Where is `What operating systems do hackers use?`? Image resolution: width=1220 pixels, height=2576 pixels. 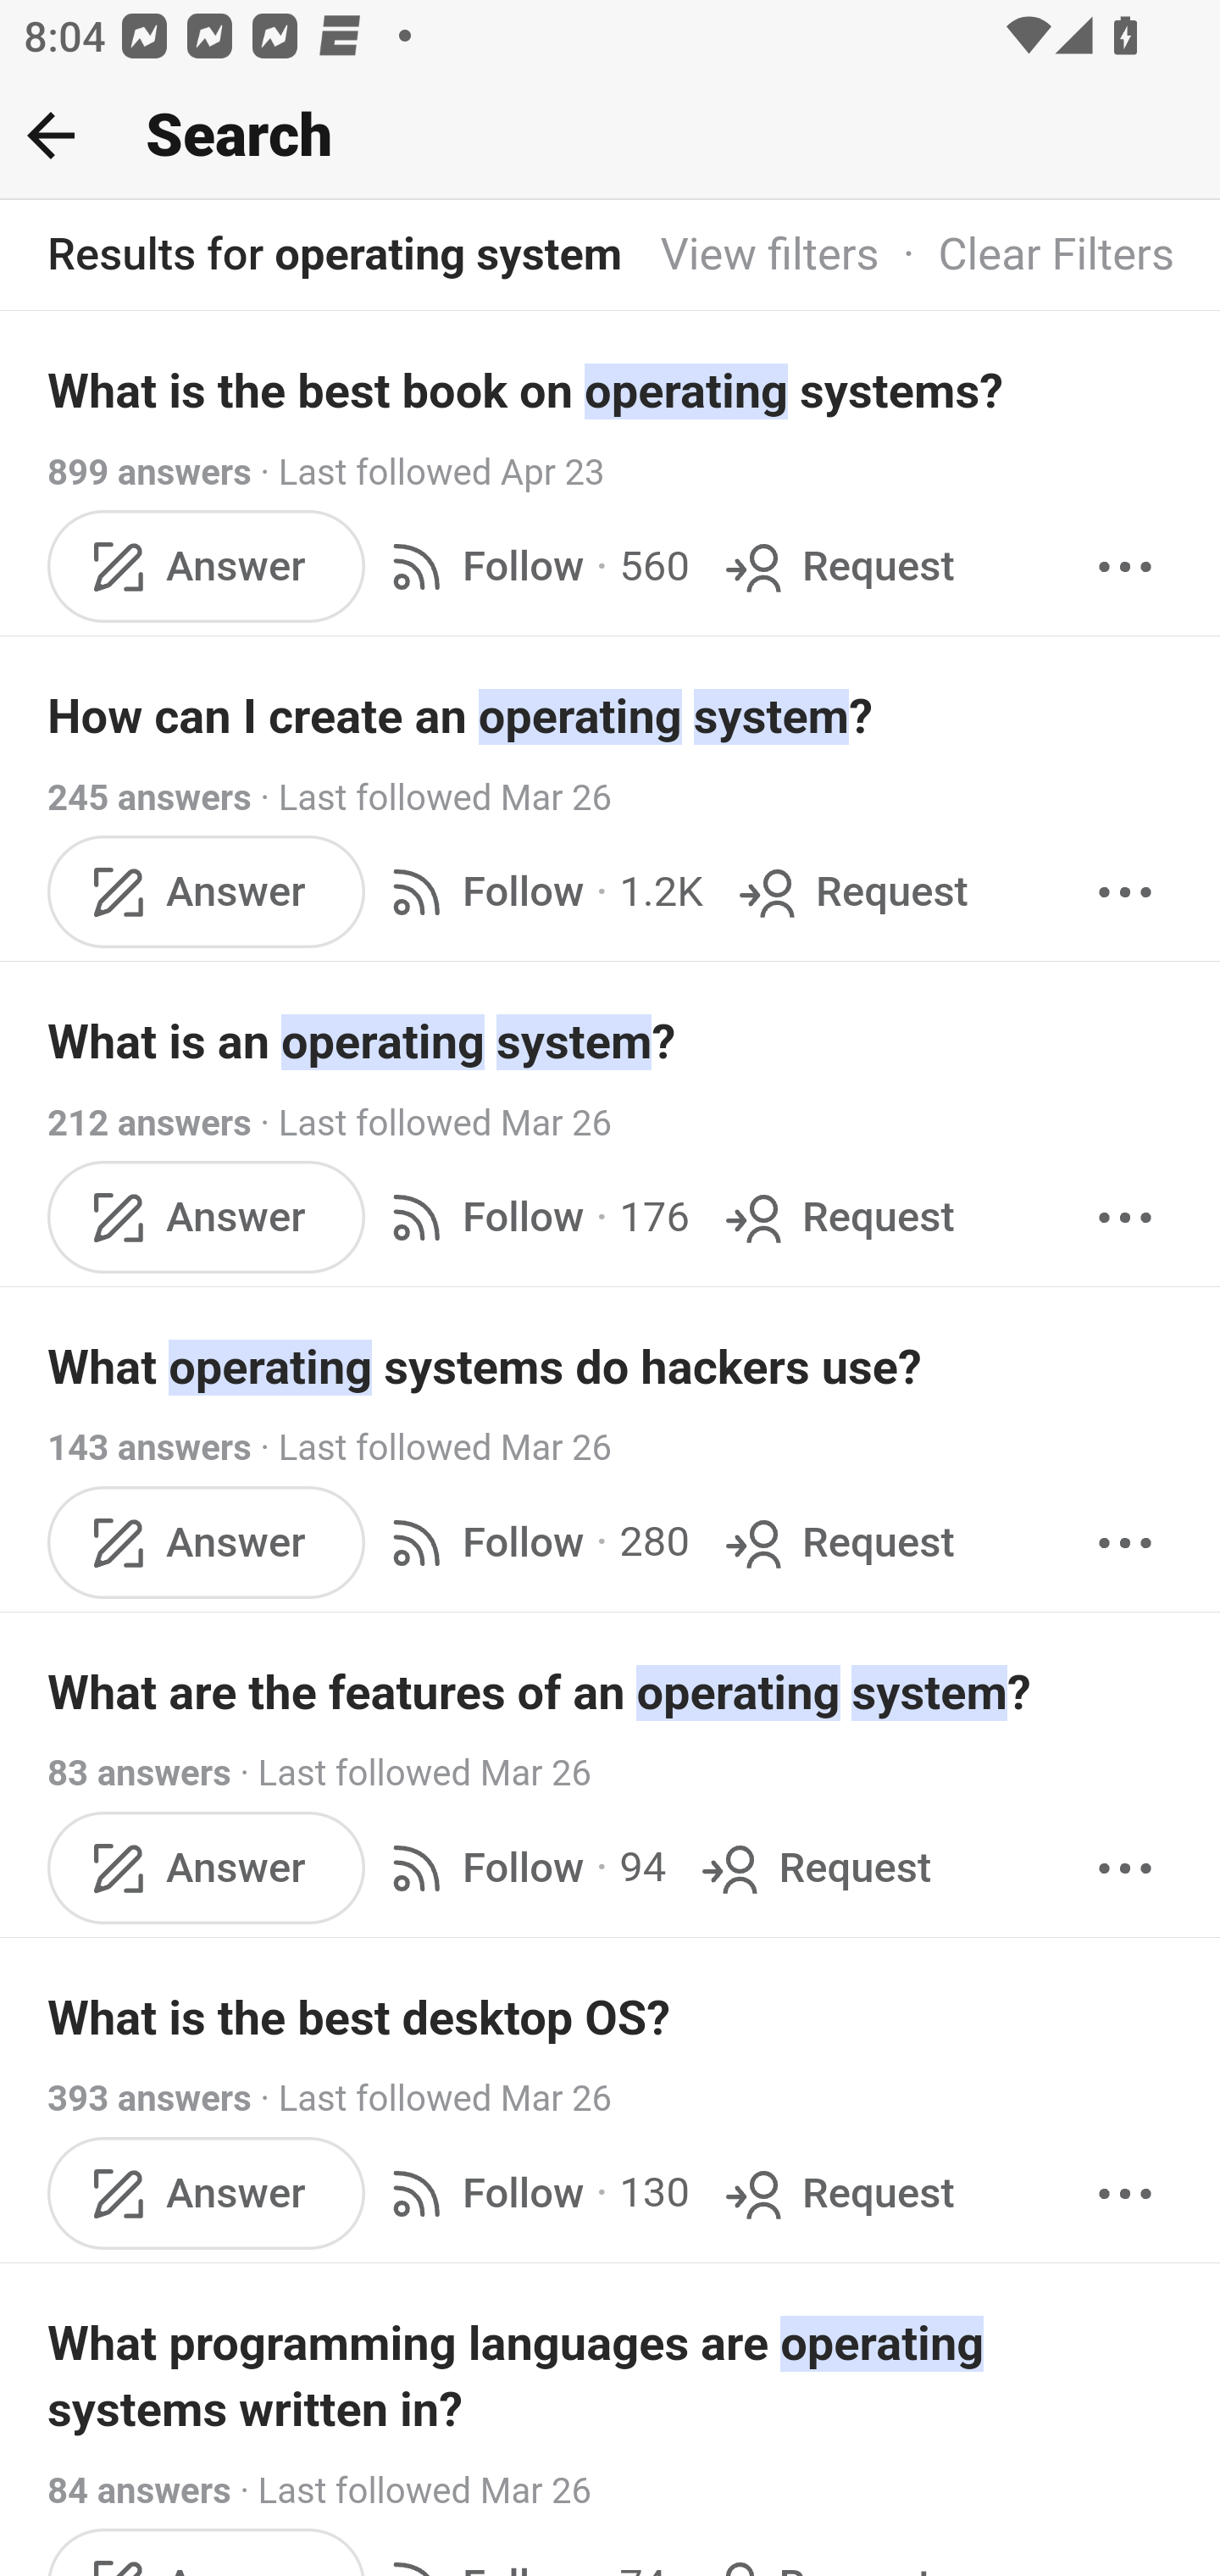 What operating systems do hackers use? is located at coordinates (612, 1368).